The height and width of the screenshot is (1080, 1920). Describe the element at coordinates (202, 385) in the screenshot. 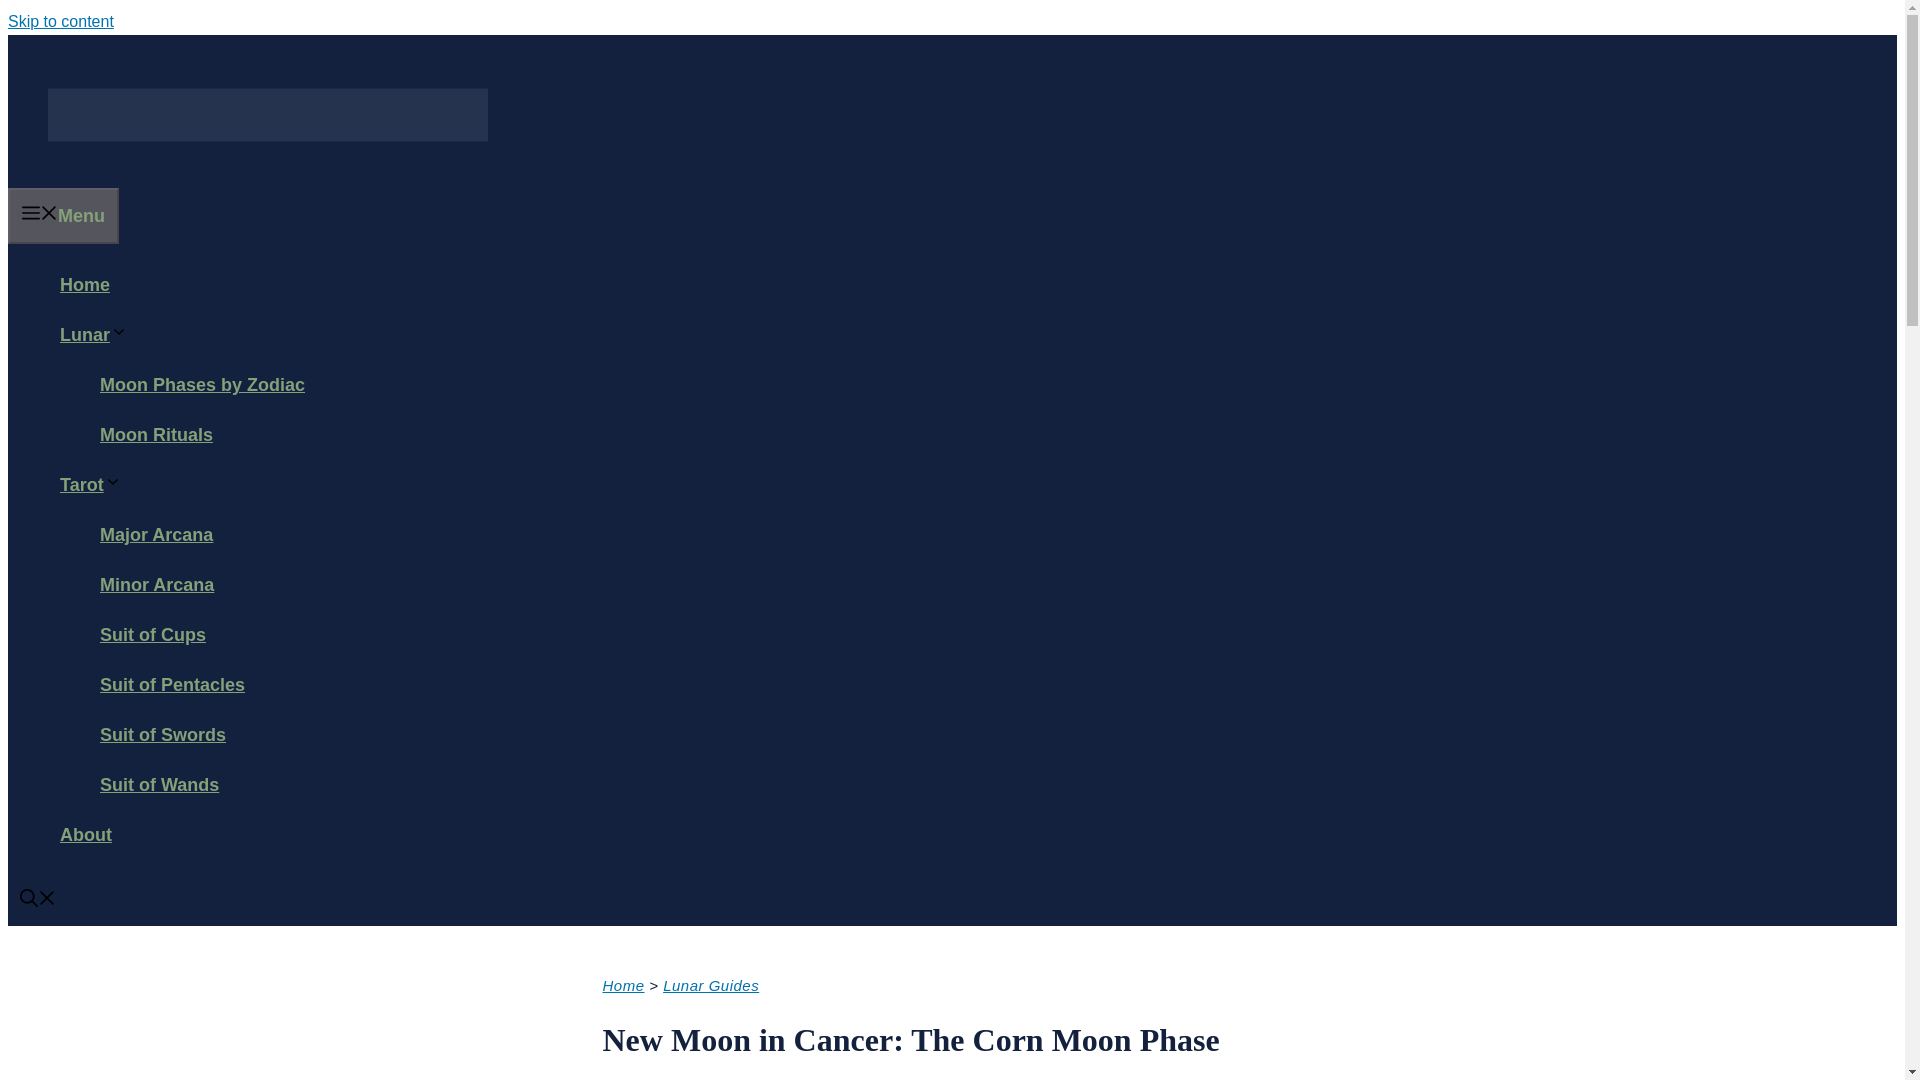

I see `Moon Phases by Zodiac` at that location.